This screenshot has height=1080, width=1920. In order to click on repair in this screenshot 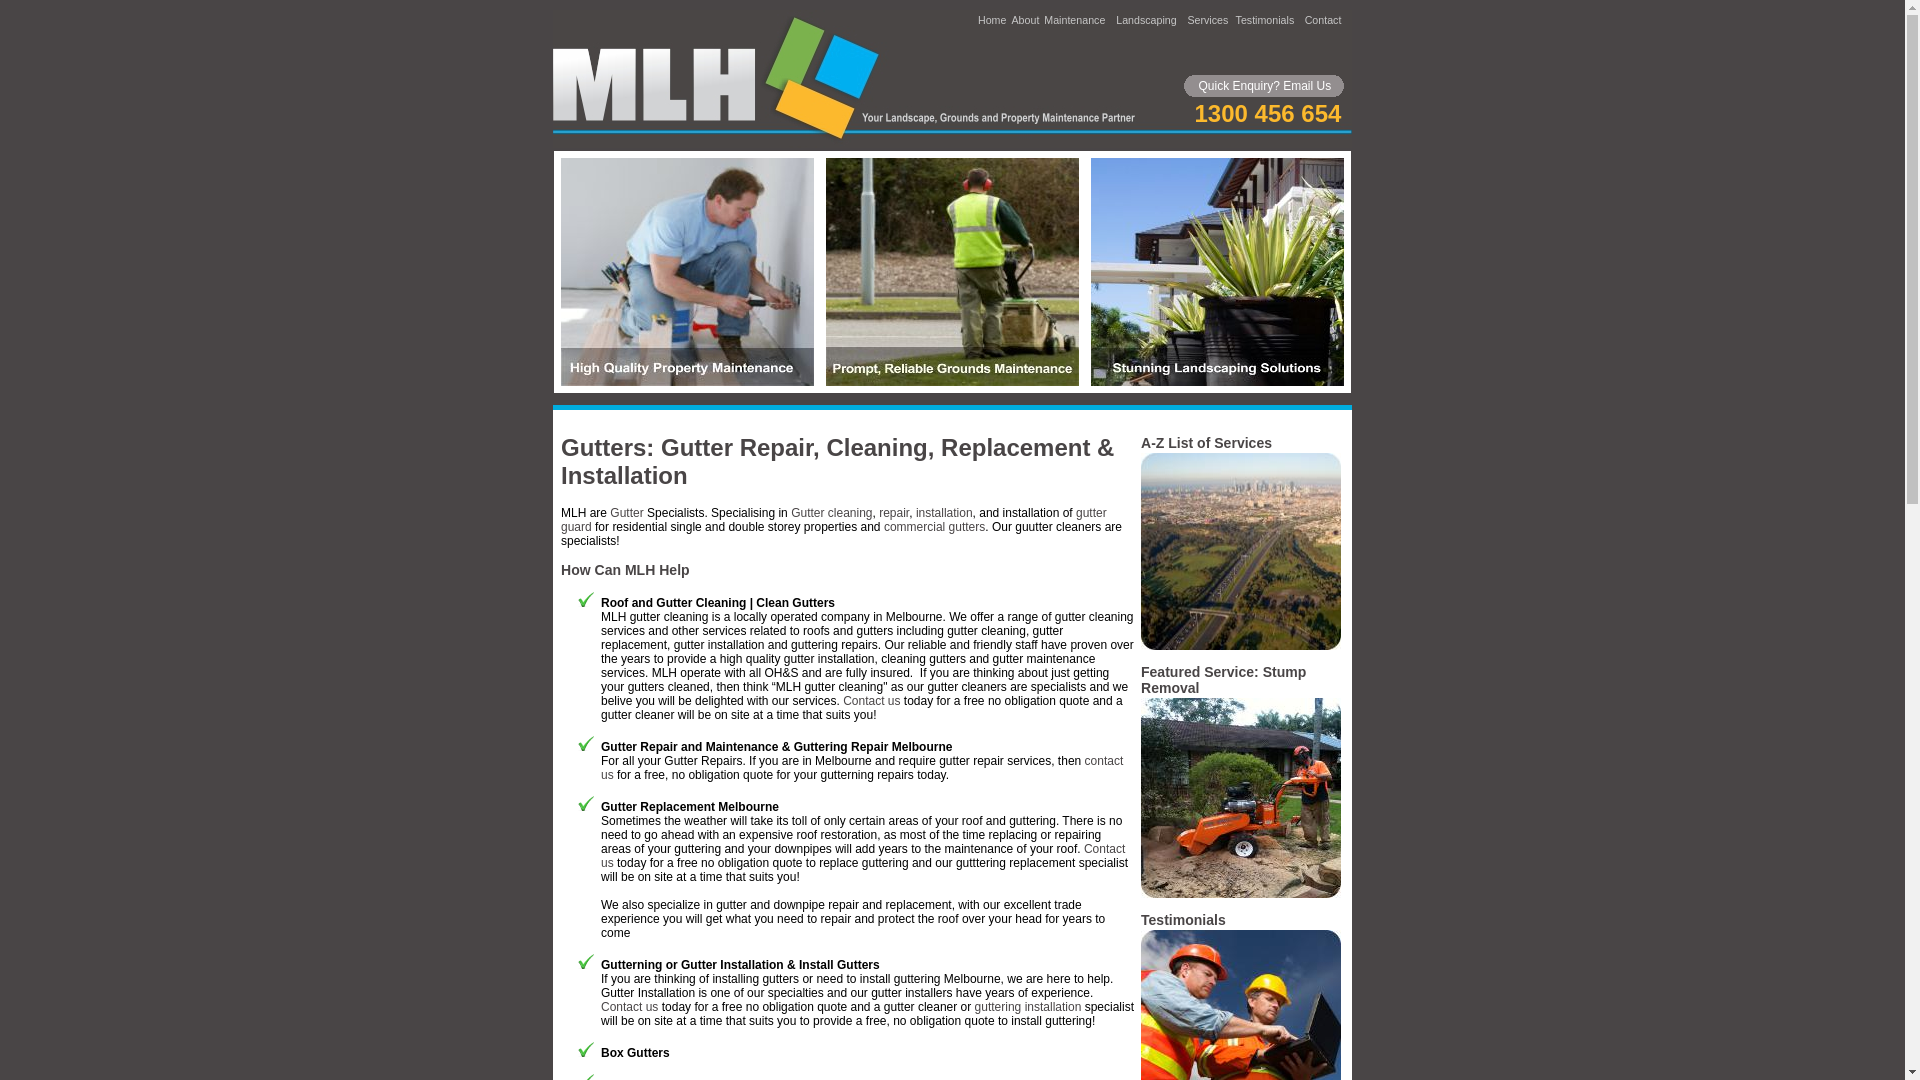, I will do `click(894, 513)`.